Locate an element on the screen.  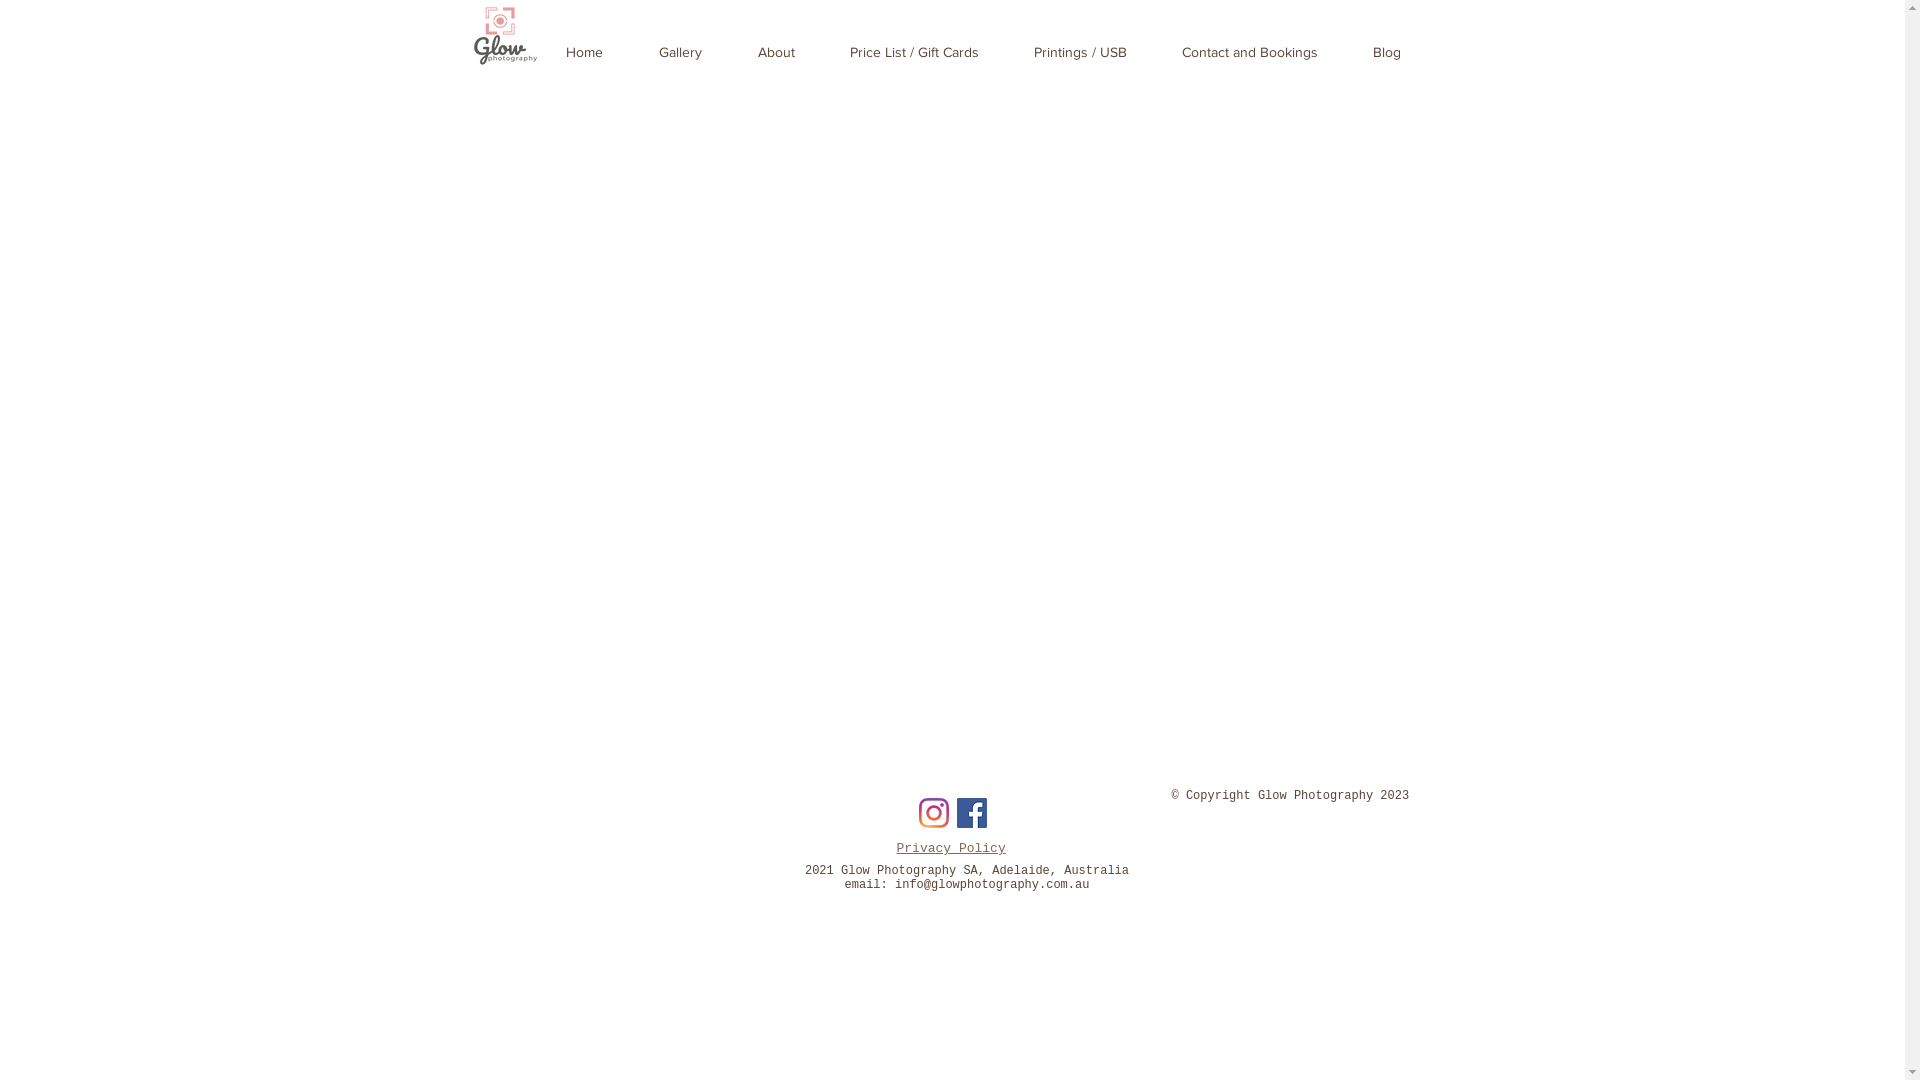
Price List / Gift Cards is located at coordinates (914, 52).